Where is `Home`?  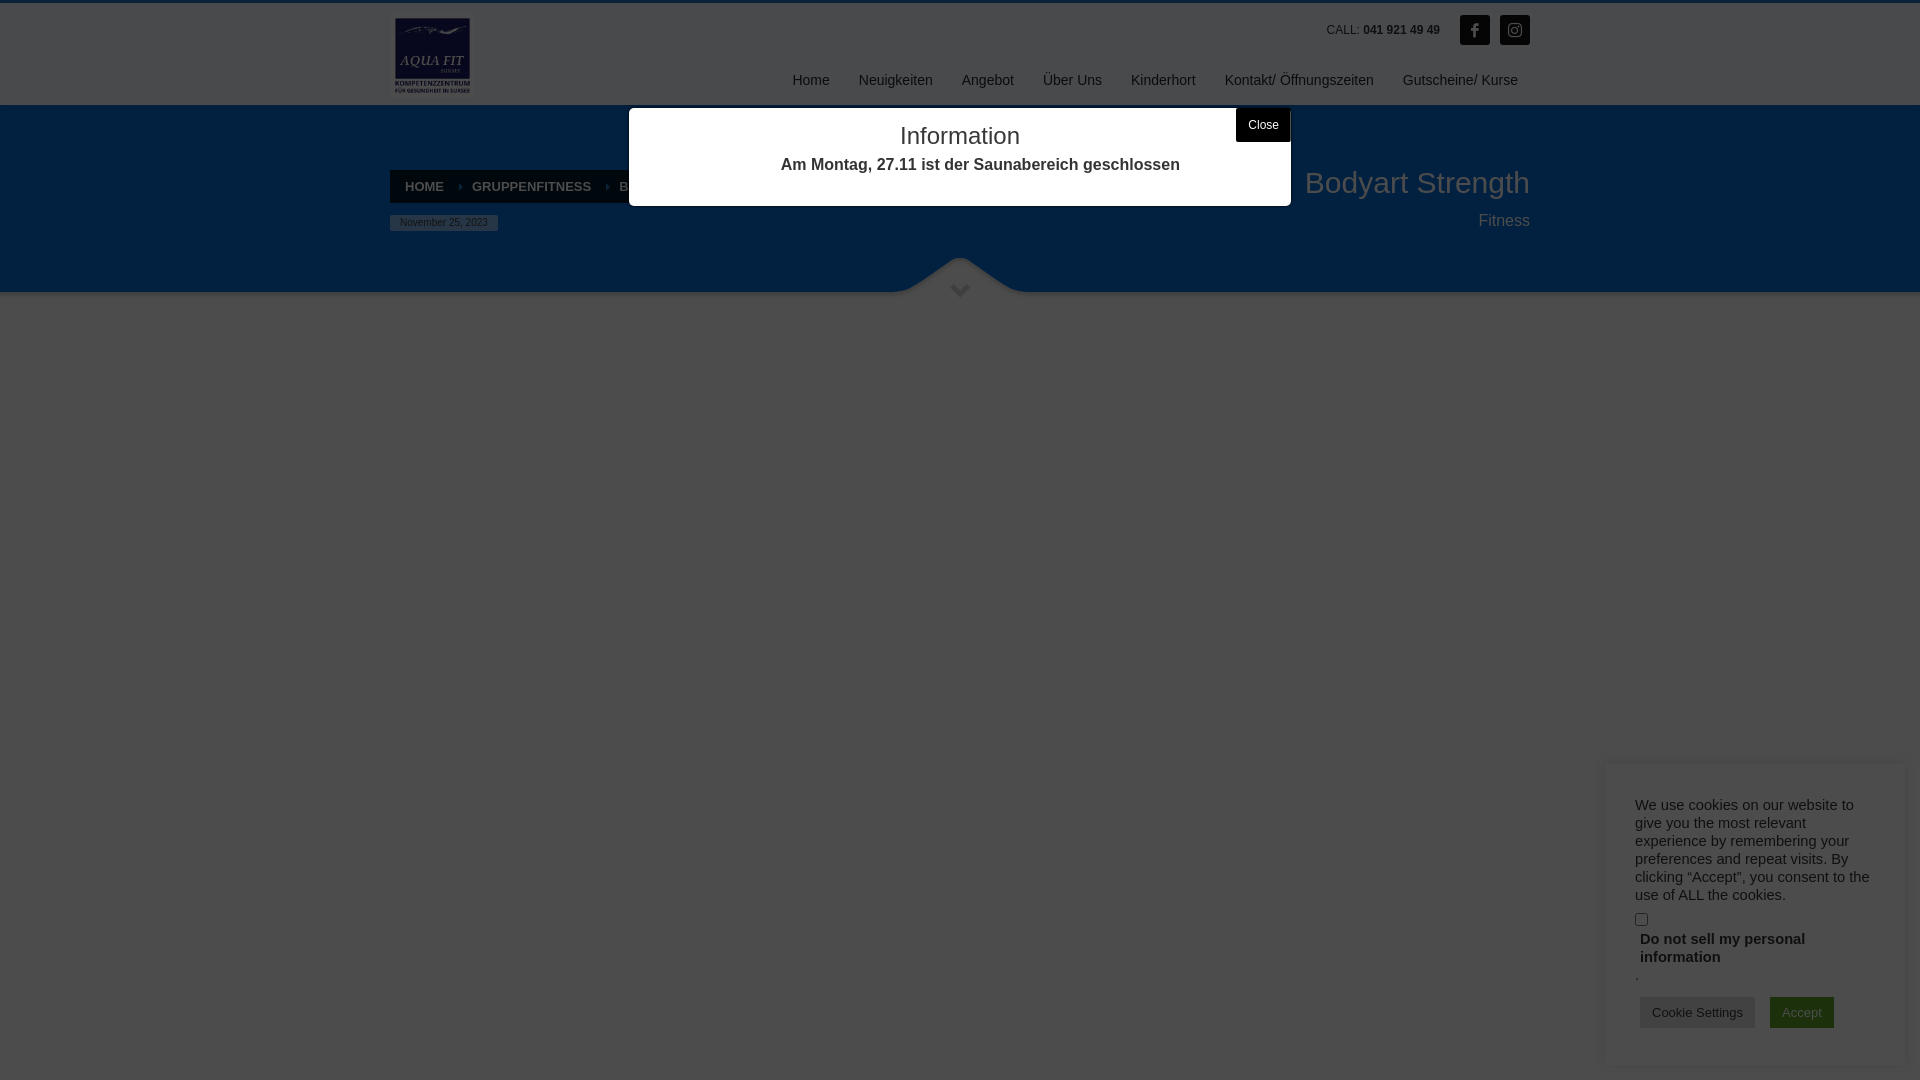
Home is located at coordinates (810, 80).